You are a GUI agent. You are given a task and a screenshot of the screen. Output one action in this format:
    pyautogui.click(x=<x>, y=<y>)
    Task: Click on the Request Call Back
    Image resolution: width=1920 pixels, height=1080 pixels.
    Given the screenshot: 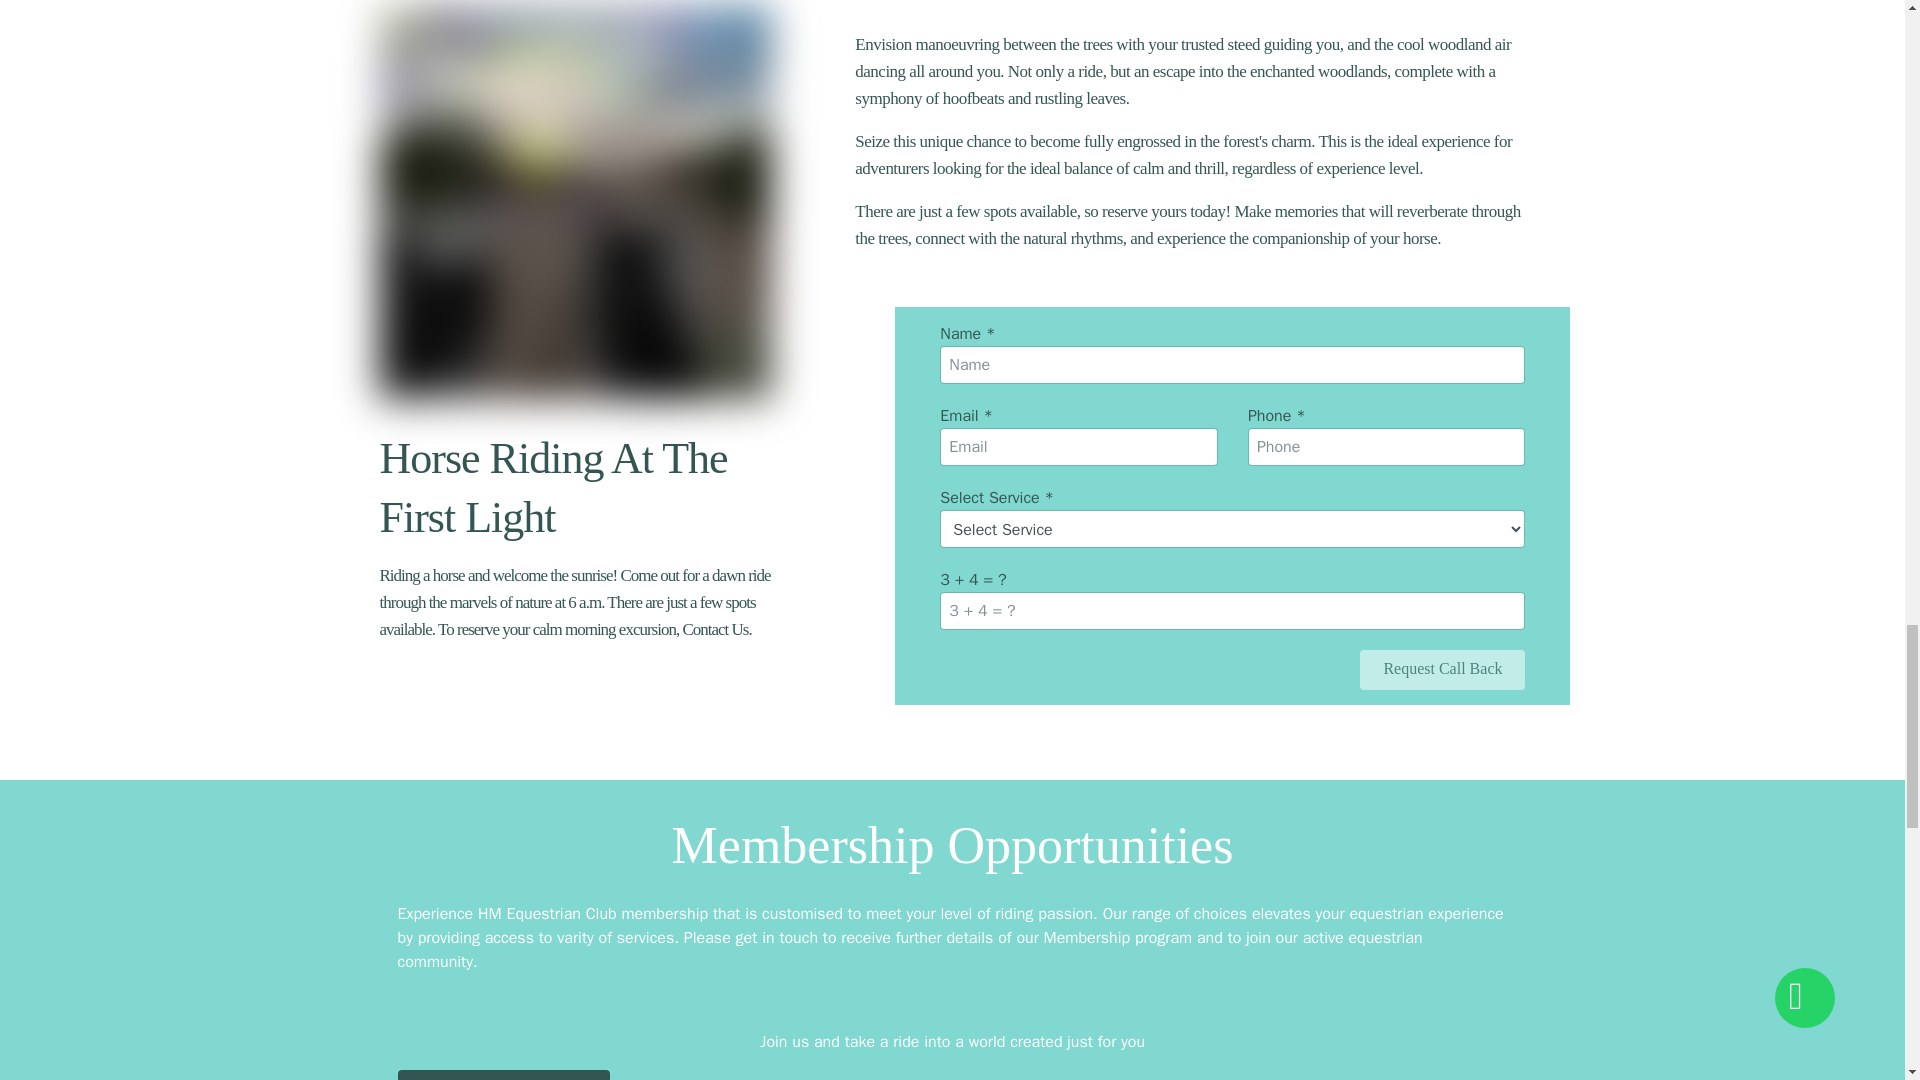 What is the action you would take?
    pyautogui.click(x=1442, y=670)
    